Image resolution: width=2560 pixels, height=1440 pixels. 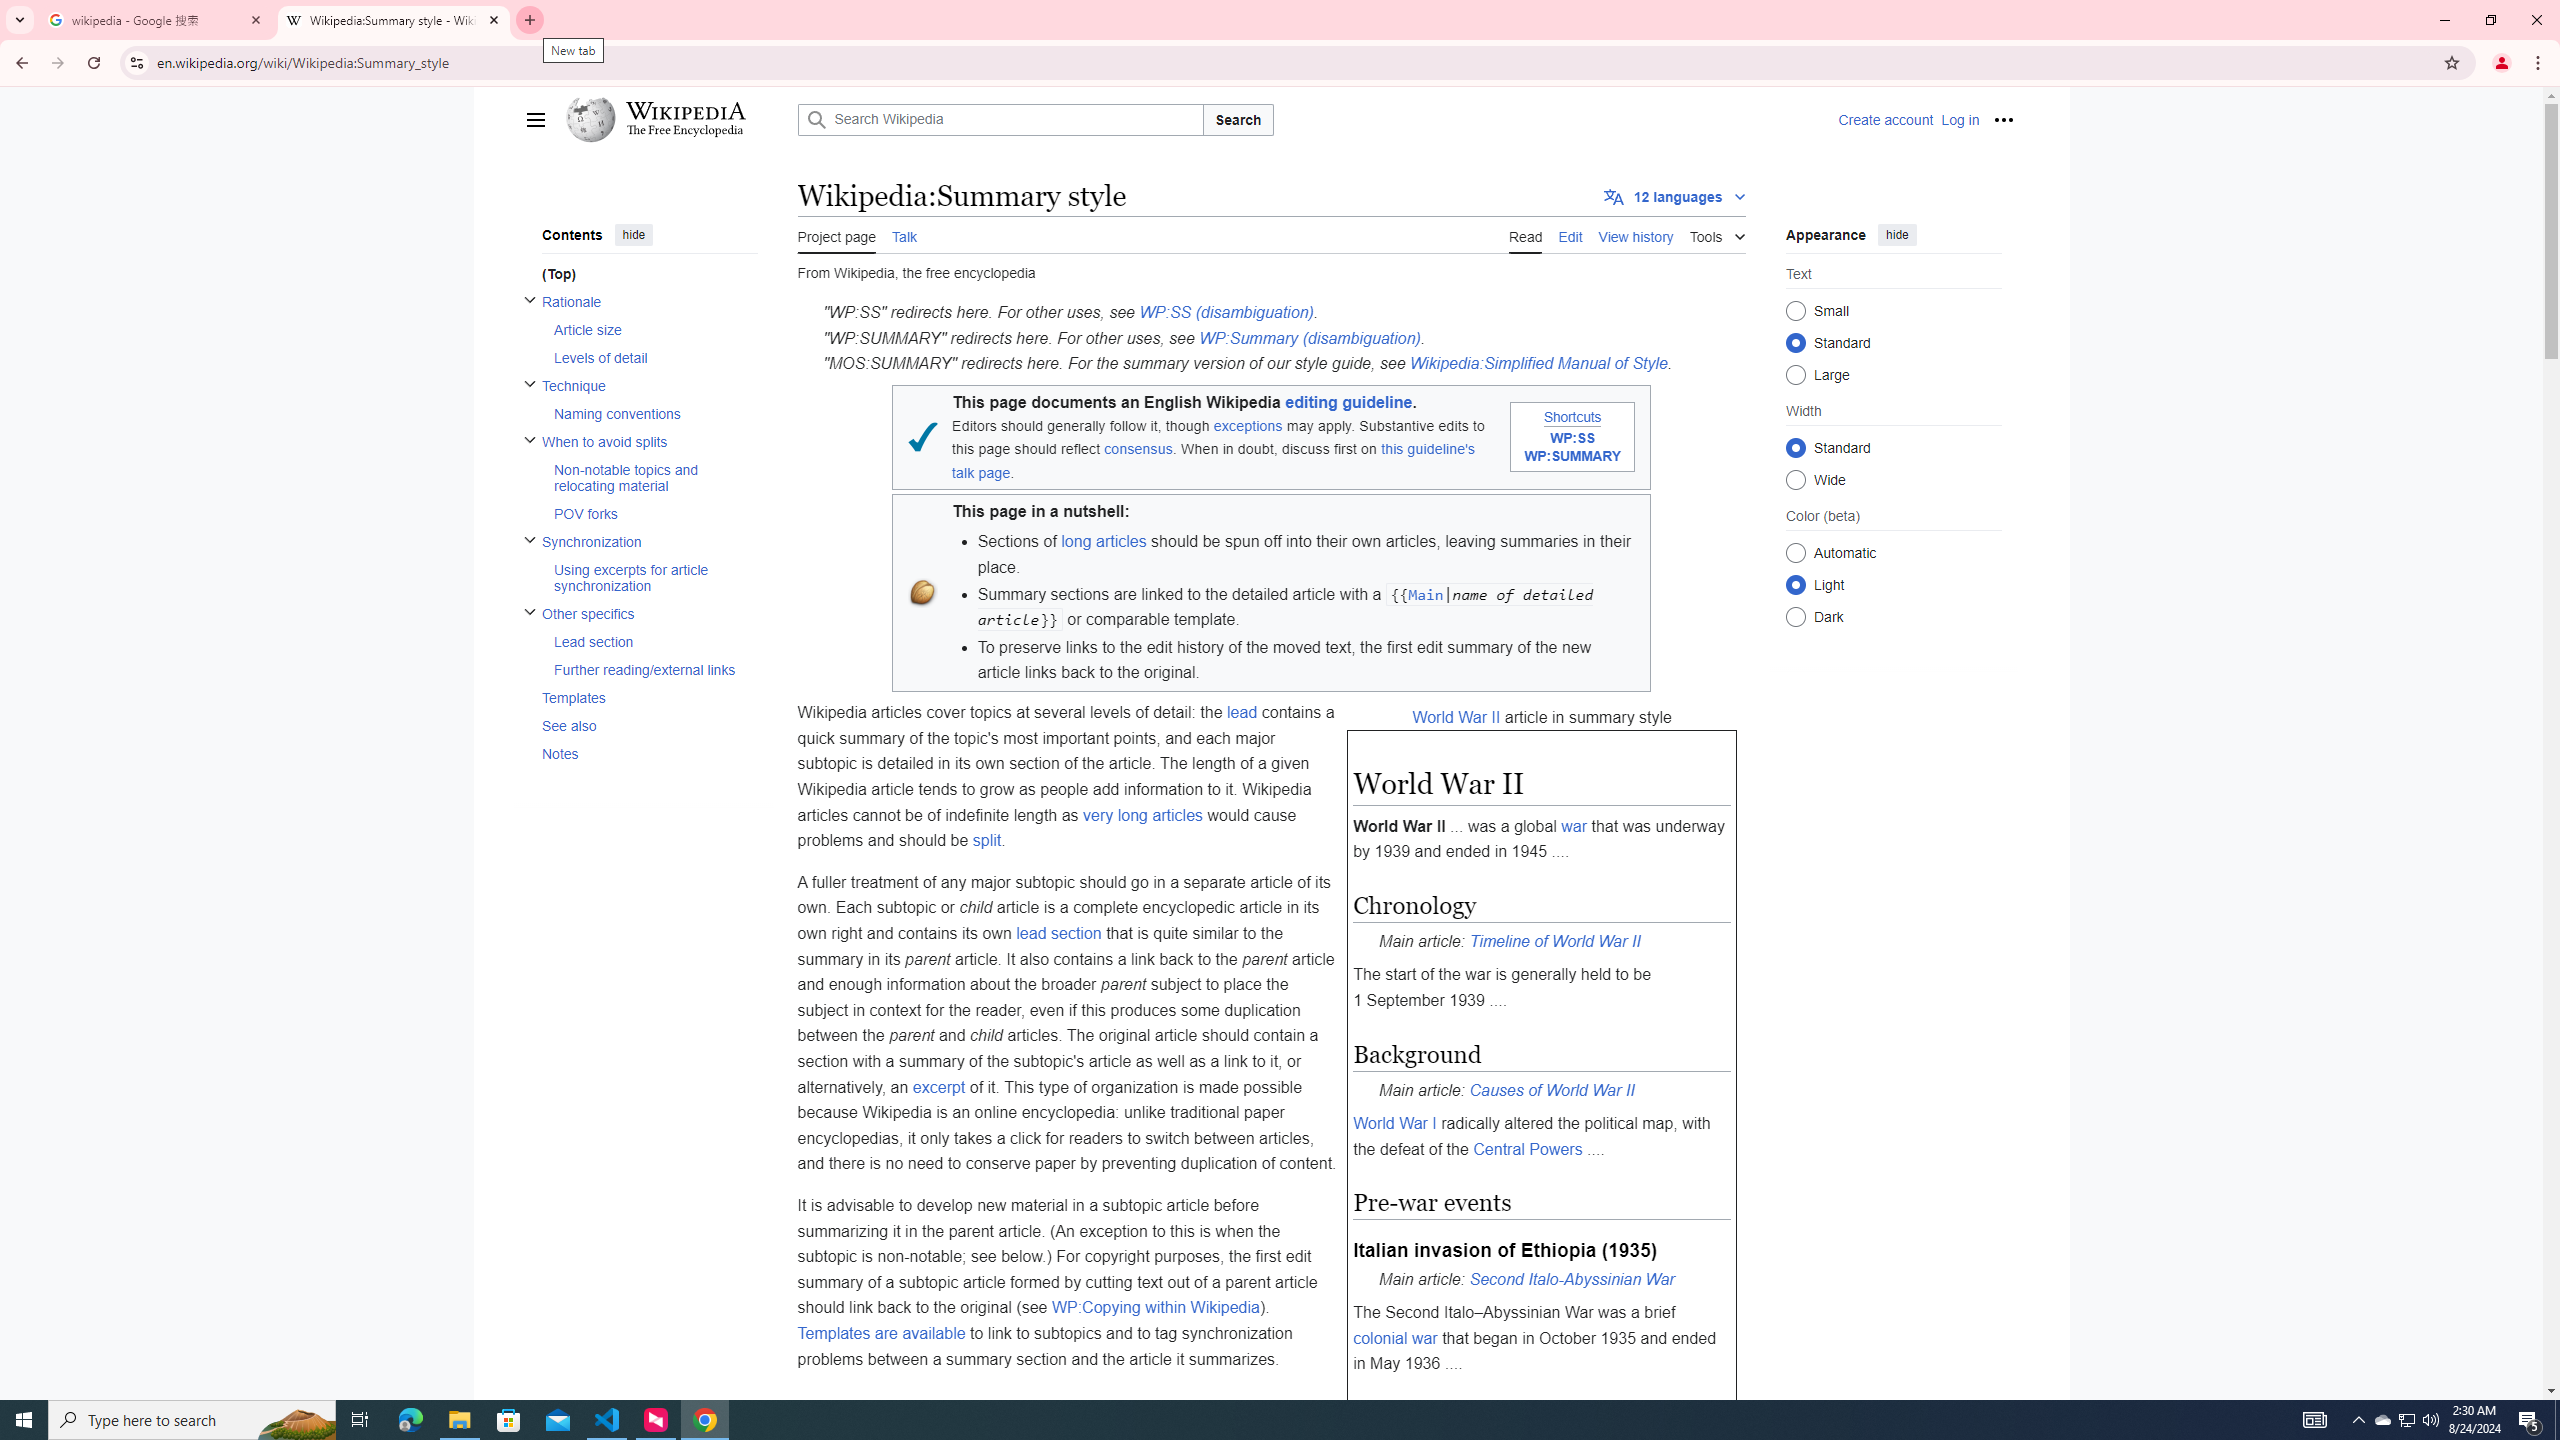 What do you see at coordinates (1456, 716) in the screenshot?
I see `World War II` at bounding box center [1456, 716].